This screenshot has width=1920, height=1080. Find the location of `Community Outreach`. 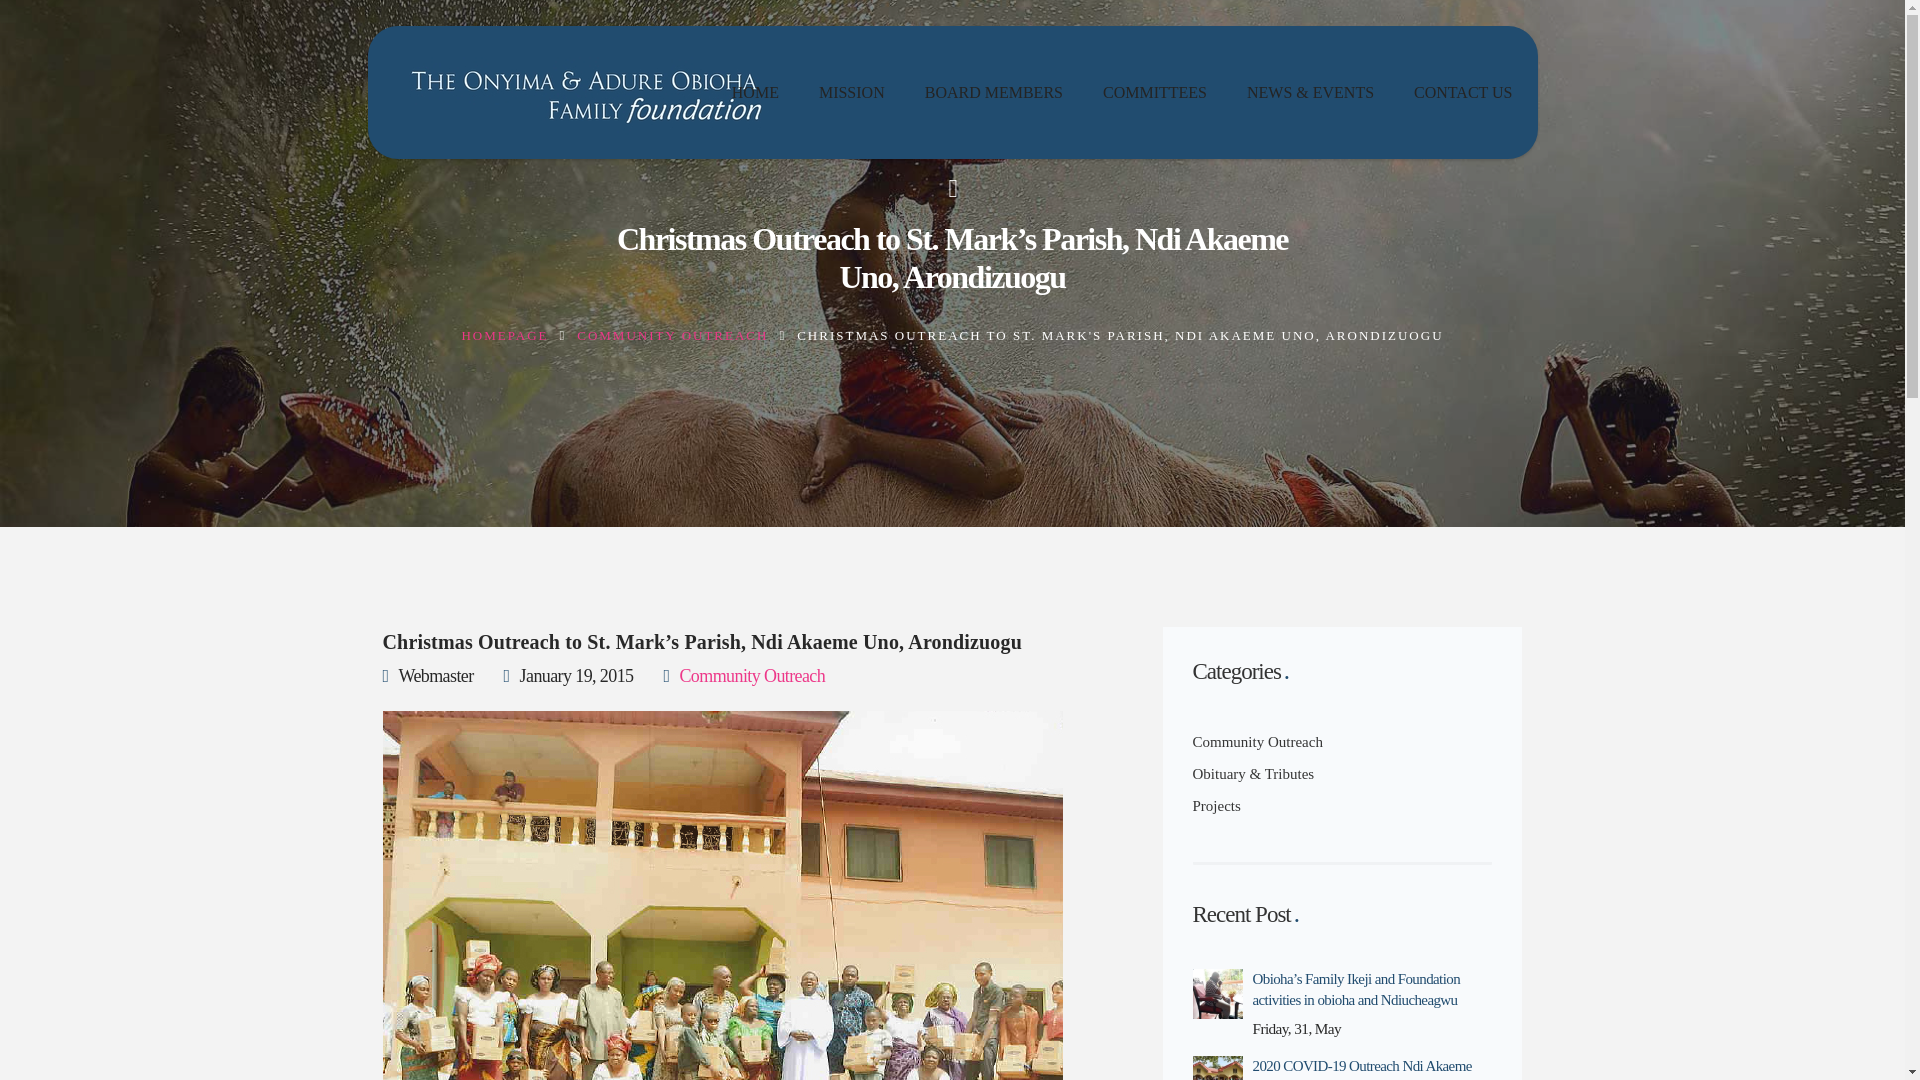

Community Outreach is located at coordinates (1257, 742).